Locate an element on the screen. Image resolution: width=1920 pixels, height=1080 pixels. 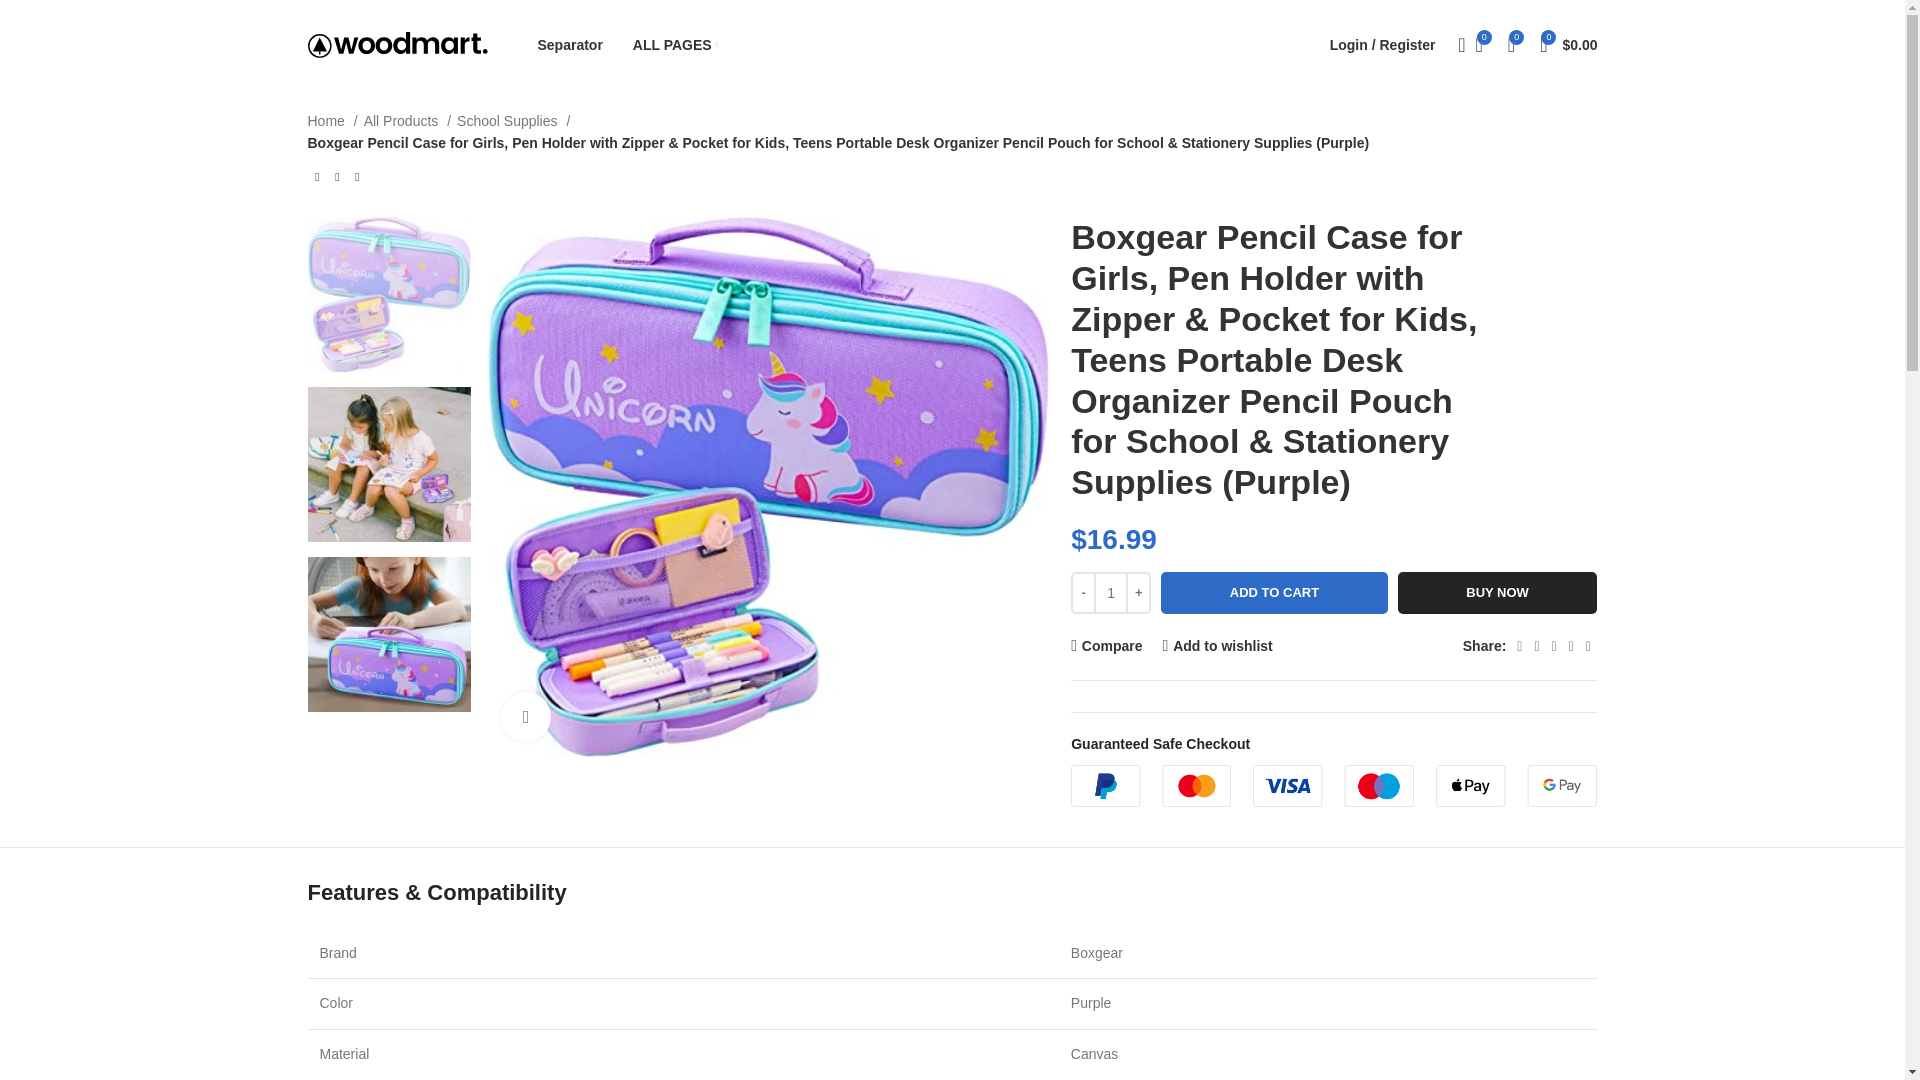
Shopping cart is located at coordinates (1568, 44).